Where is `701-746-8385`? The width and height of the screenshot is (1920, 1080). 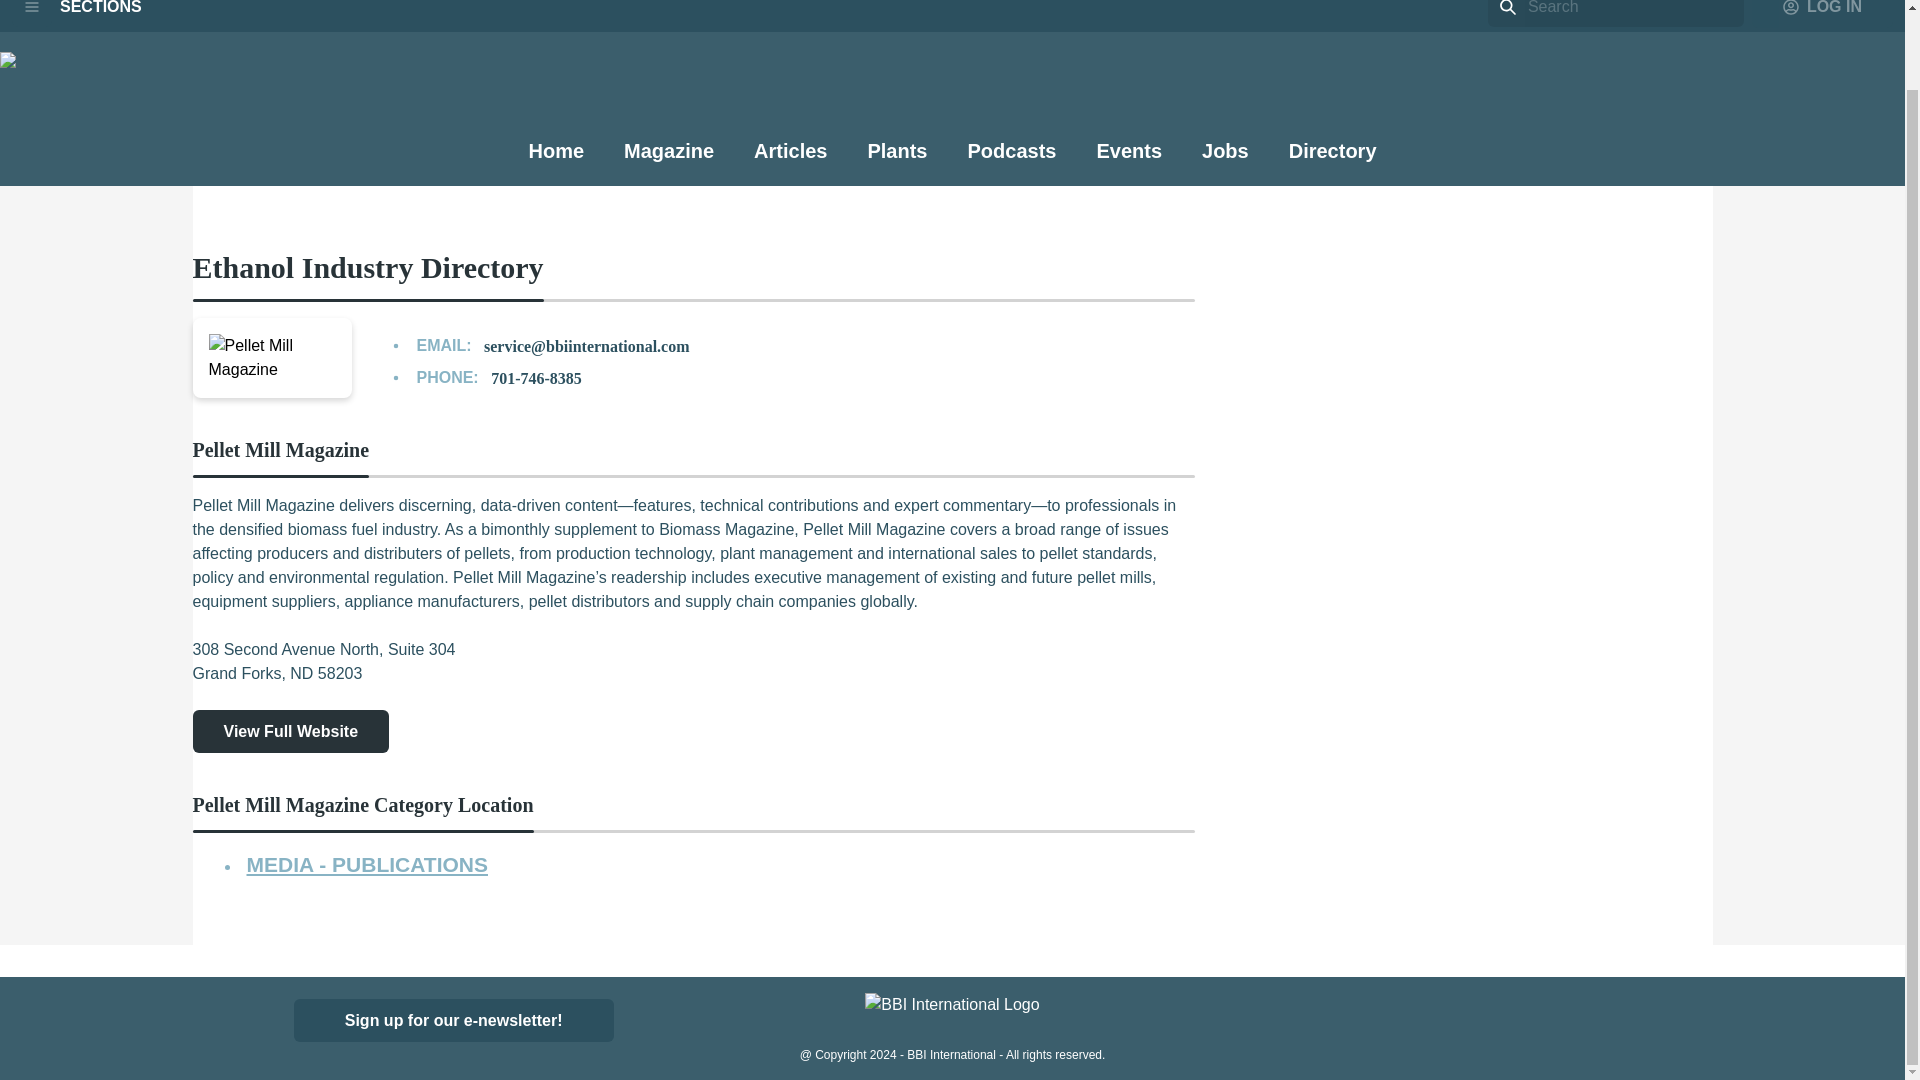
701-746-8385 is located at coordinates (536, 378).